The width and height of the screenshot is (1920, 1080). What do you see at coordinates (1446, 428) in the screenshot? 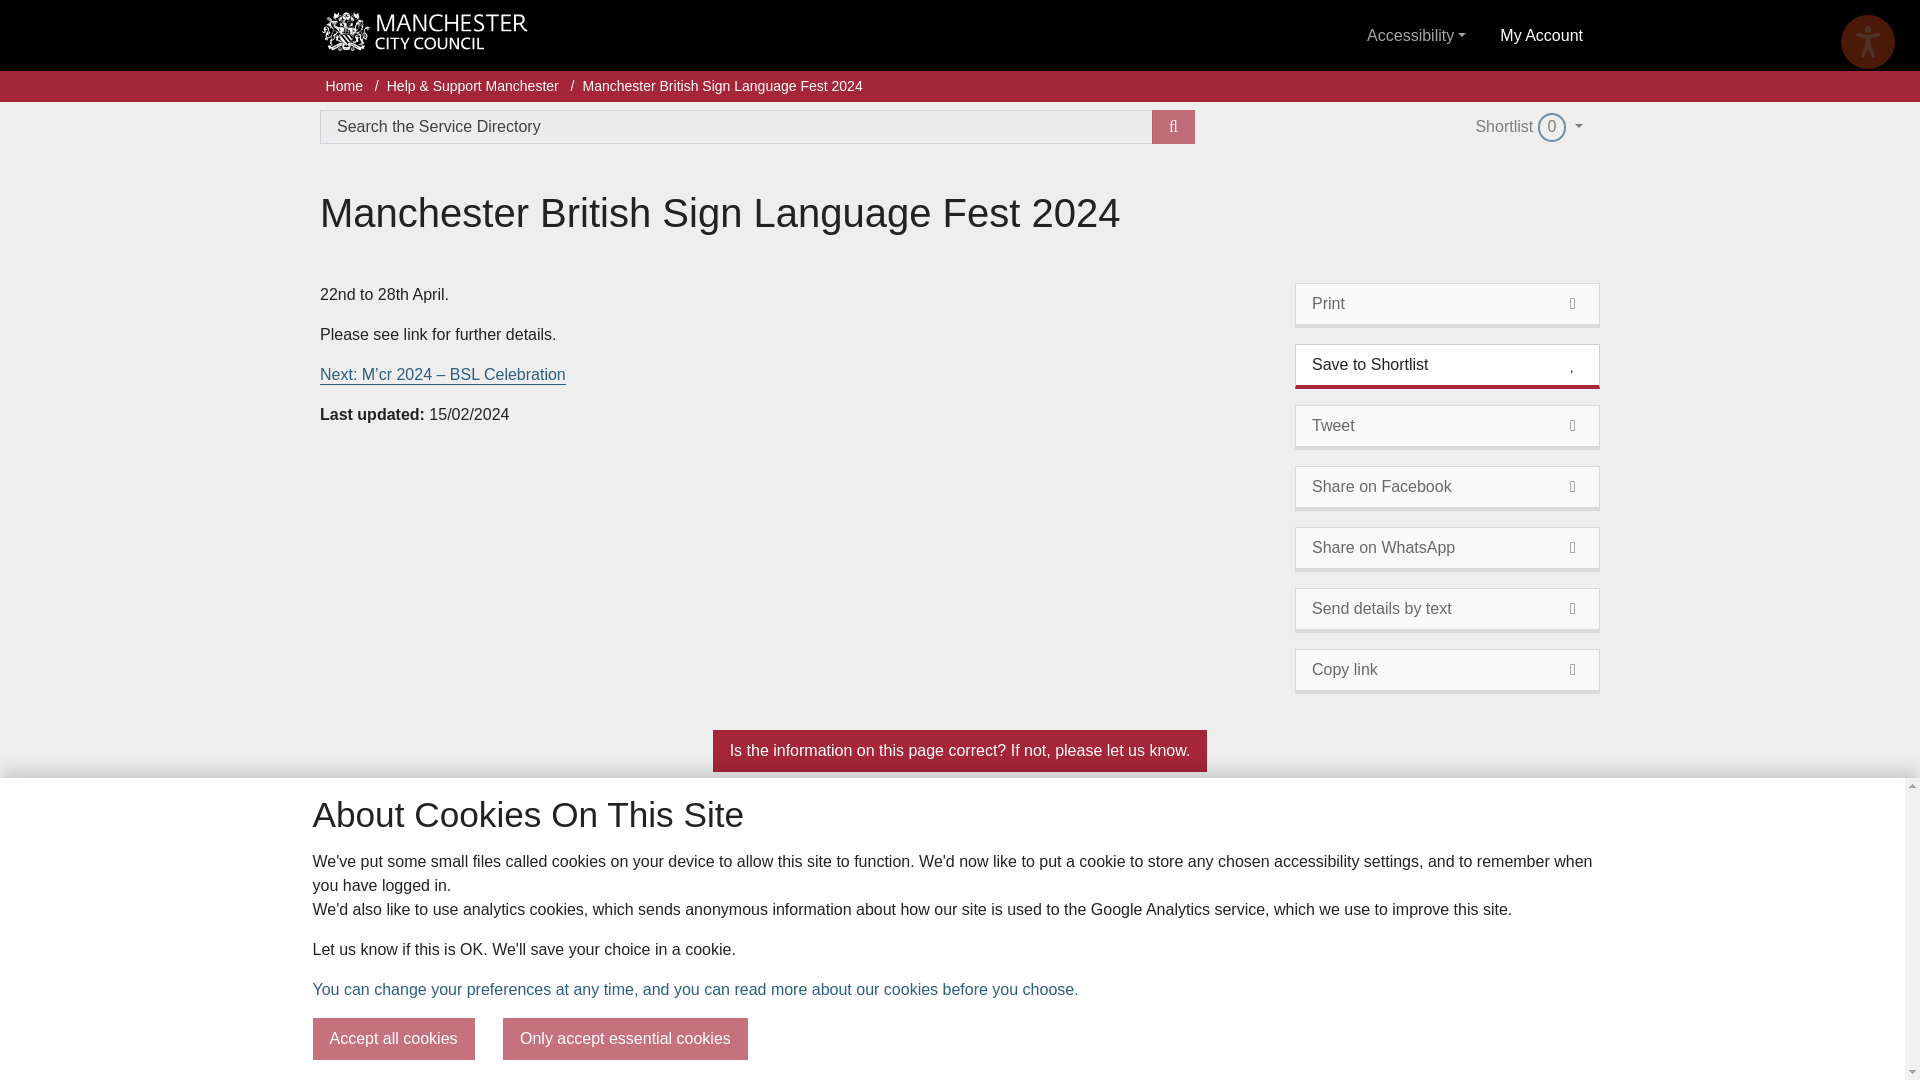
I see `Tweet` at bounding box center [1446, 428].